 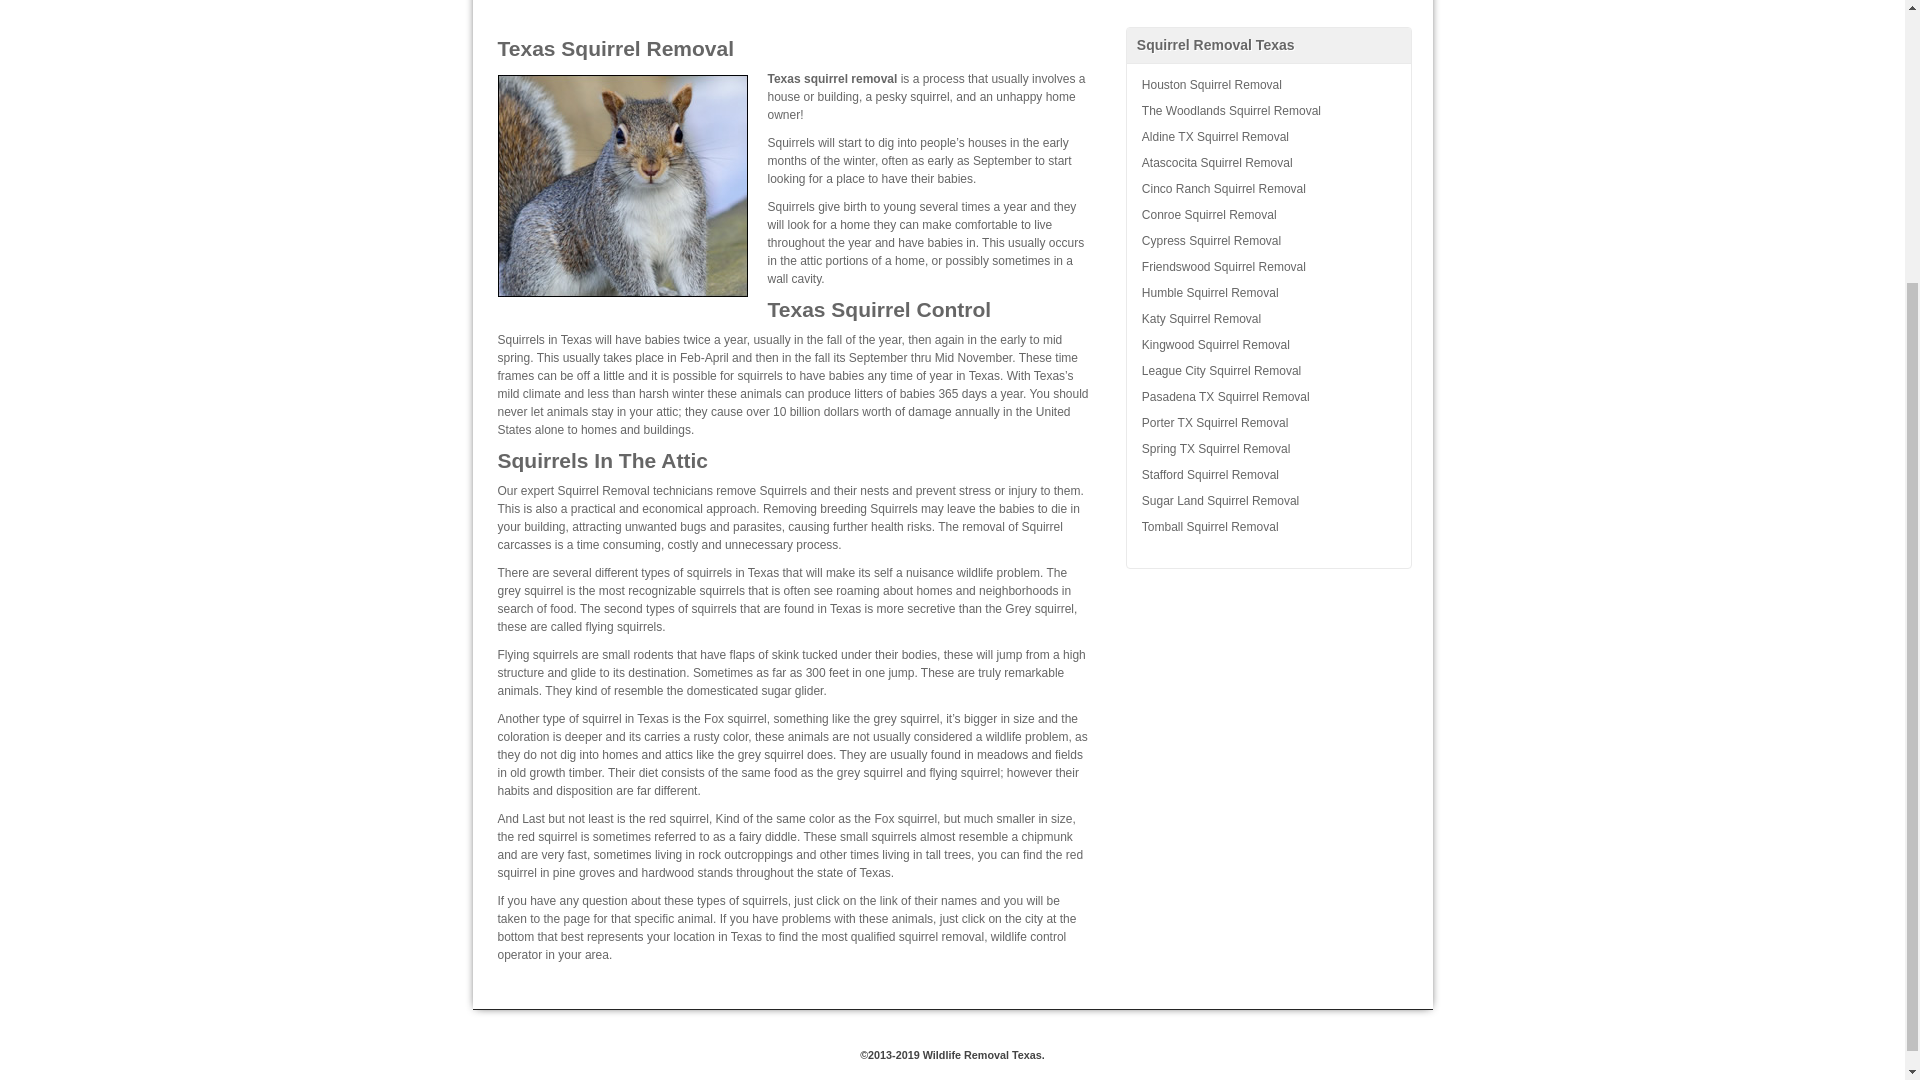 What do you see at coordinates (1269, 137) in the screenshot?
I see `Aldine TX Squirrel Removal` at bounding box center [1269, 137].